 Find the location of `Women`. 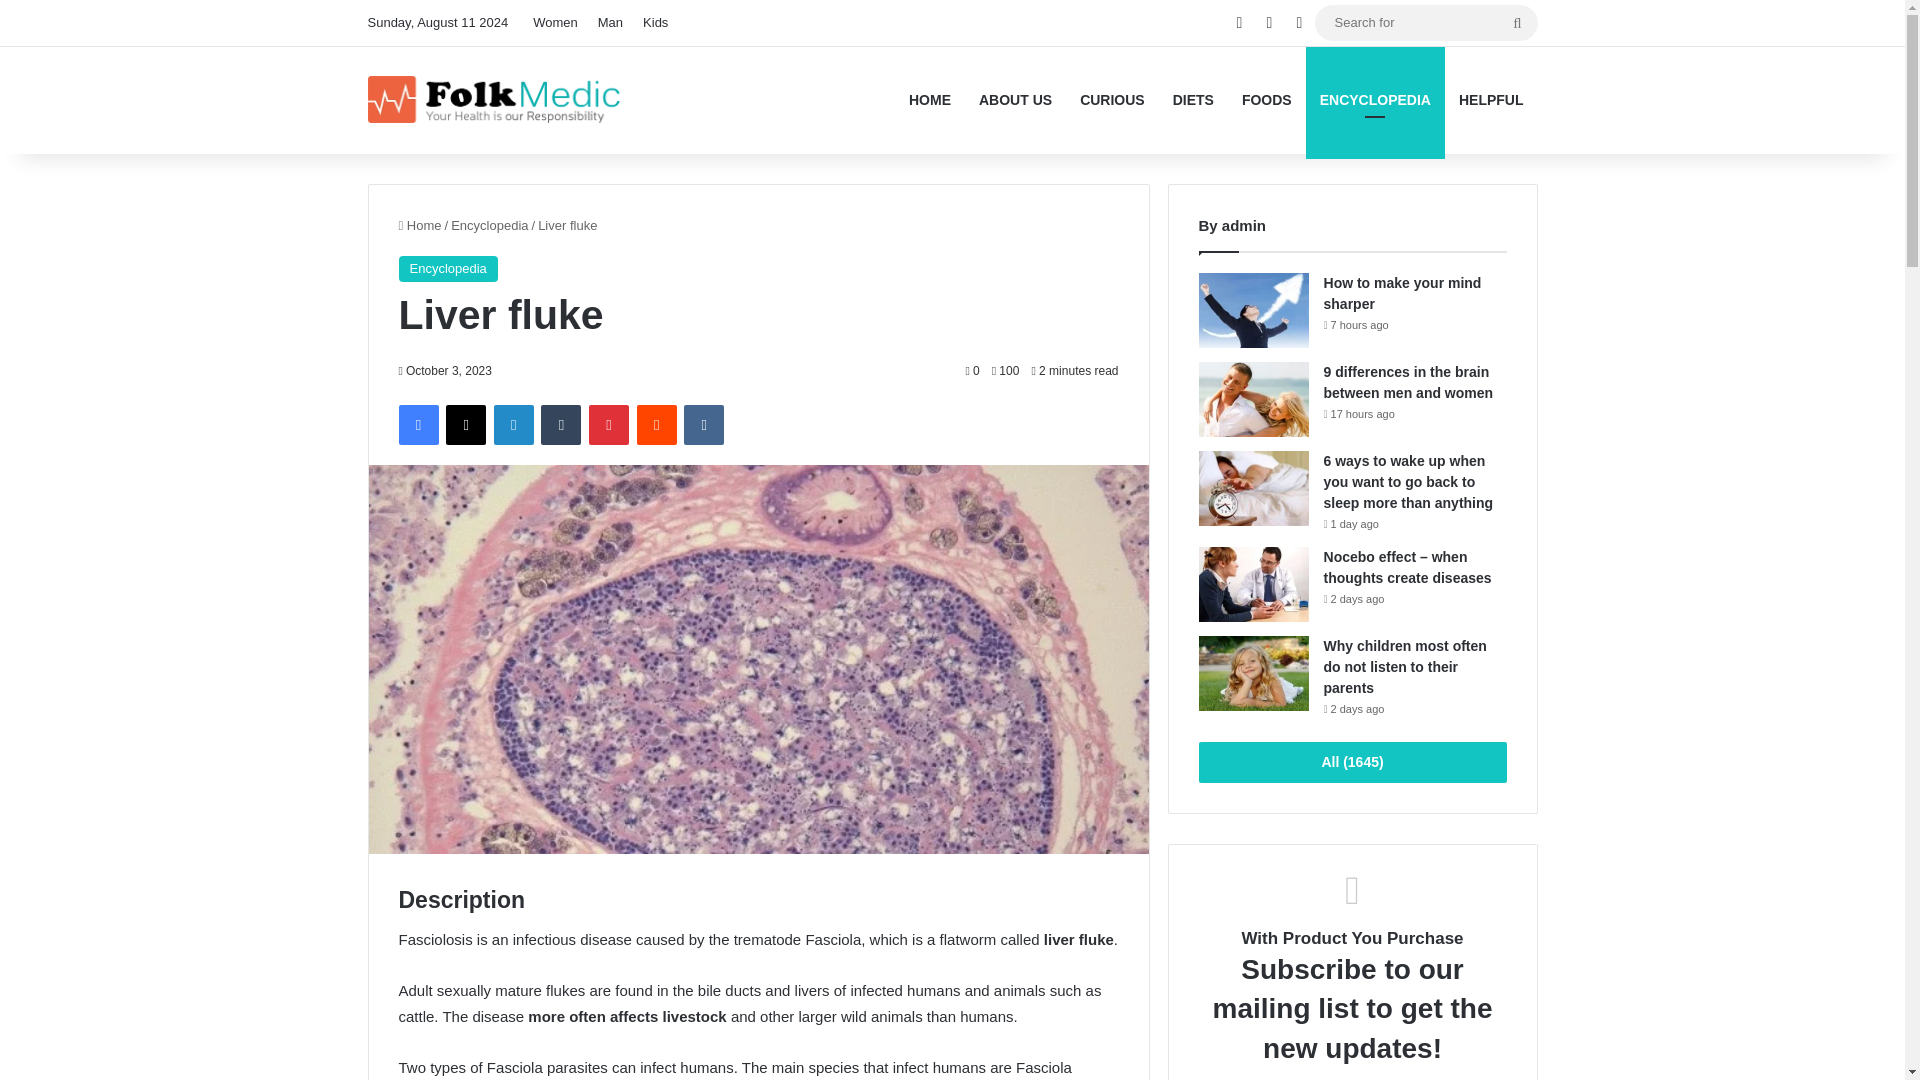

Women is located at coordinates (554, 23).